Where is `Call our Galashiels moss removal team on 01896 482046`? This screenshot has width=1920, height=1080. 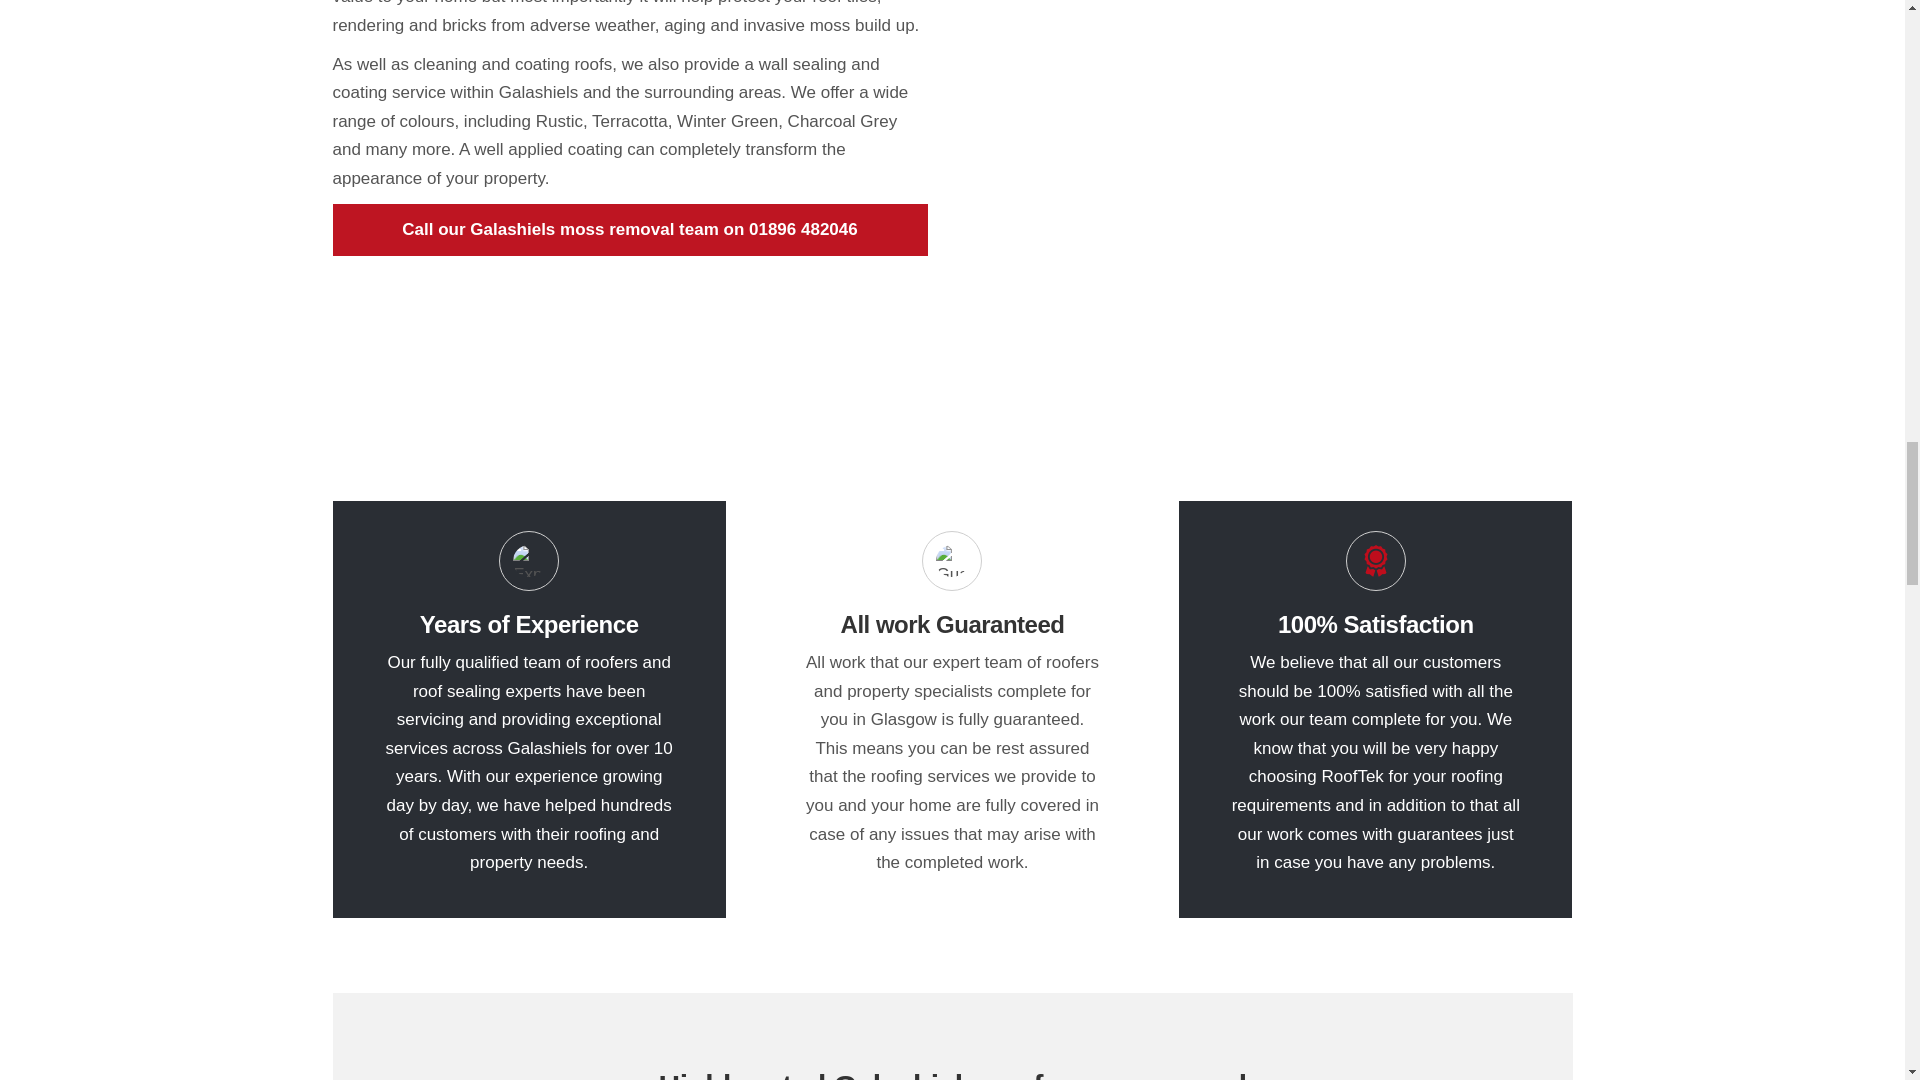 Call our Galashiels moss removal team on 01896 482046 is located at coordinates (630, 230).